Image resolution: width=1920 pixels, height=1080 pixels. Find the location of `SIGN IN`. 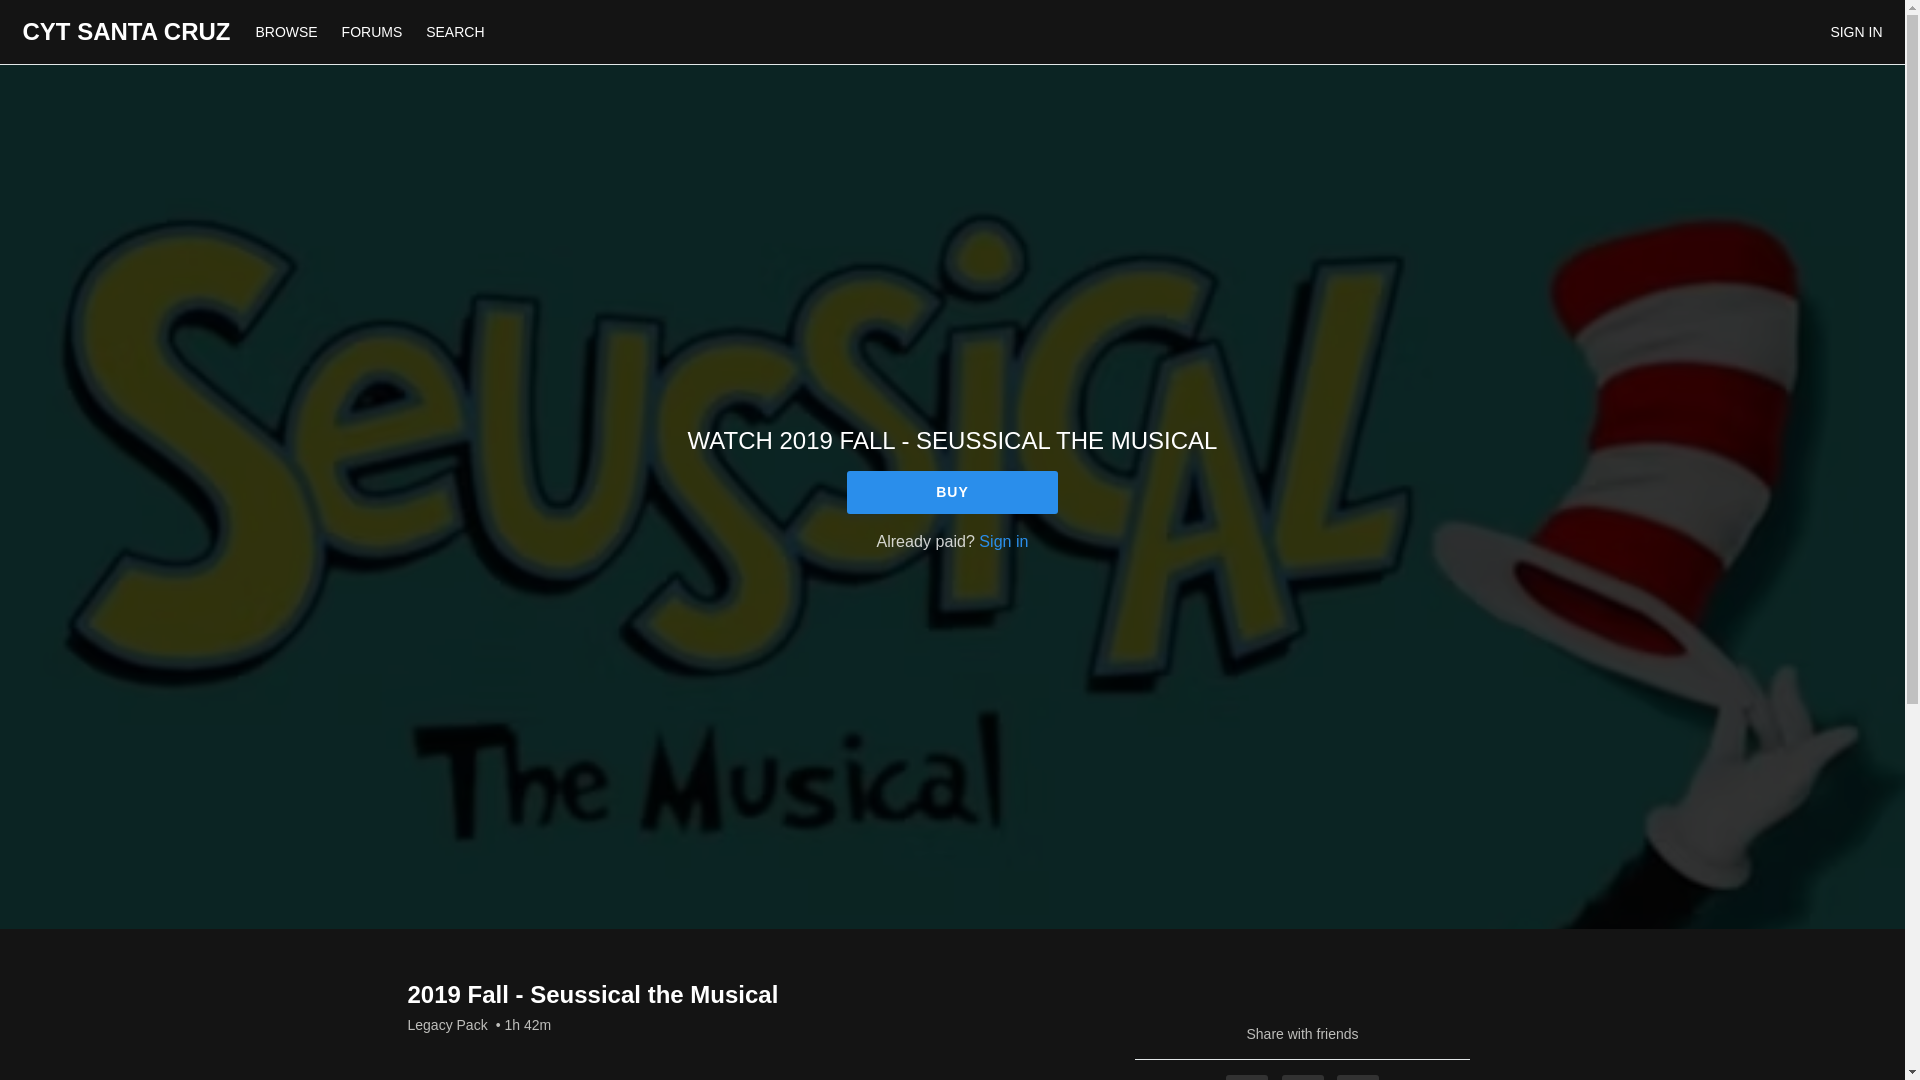

SIGN IN is located at coordinates (1855, 32).